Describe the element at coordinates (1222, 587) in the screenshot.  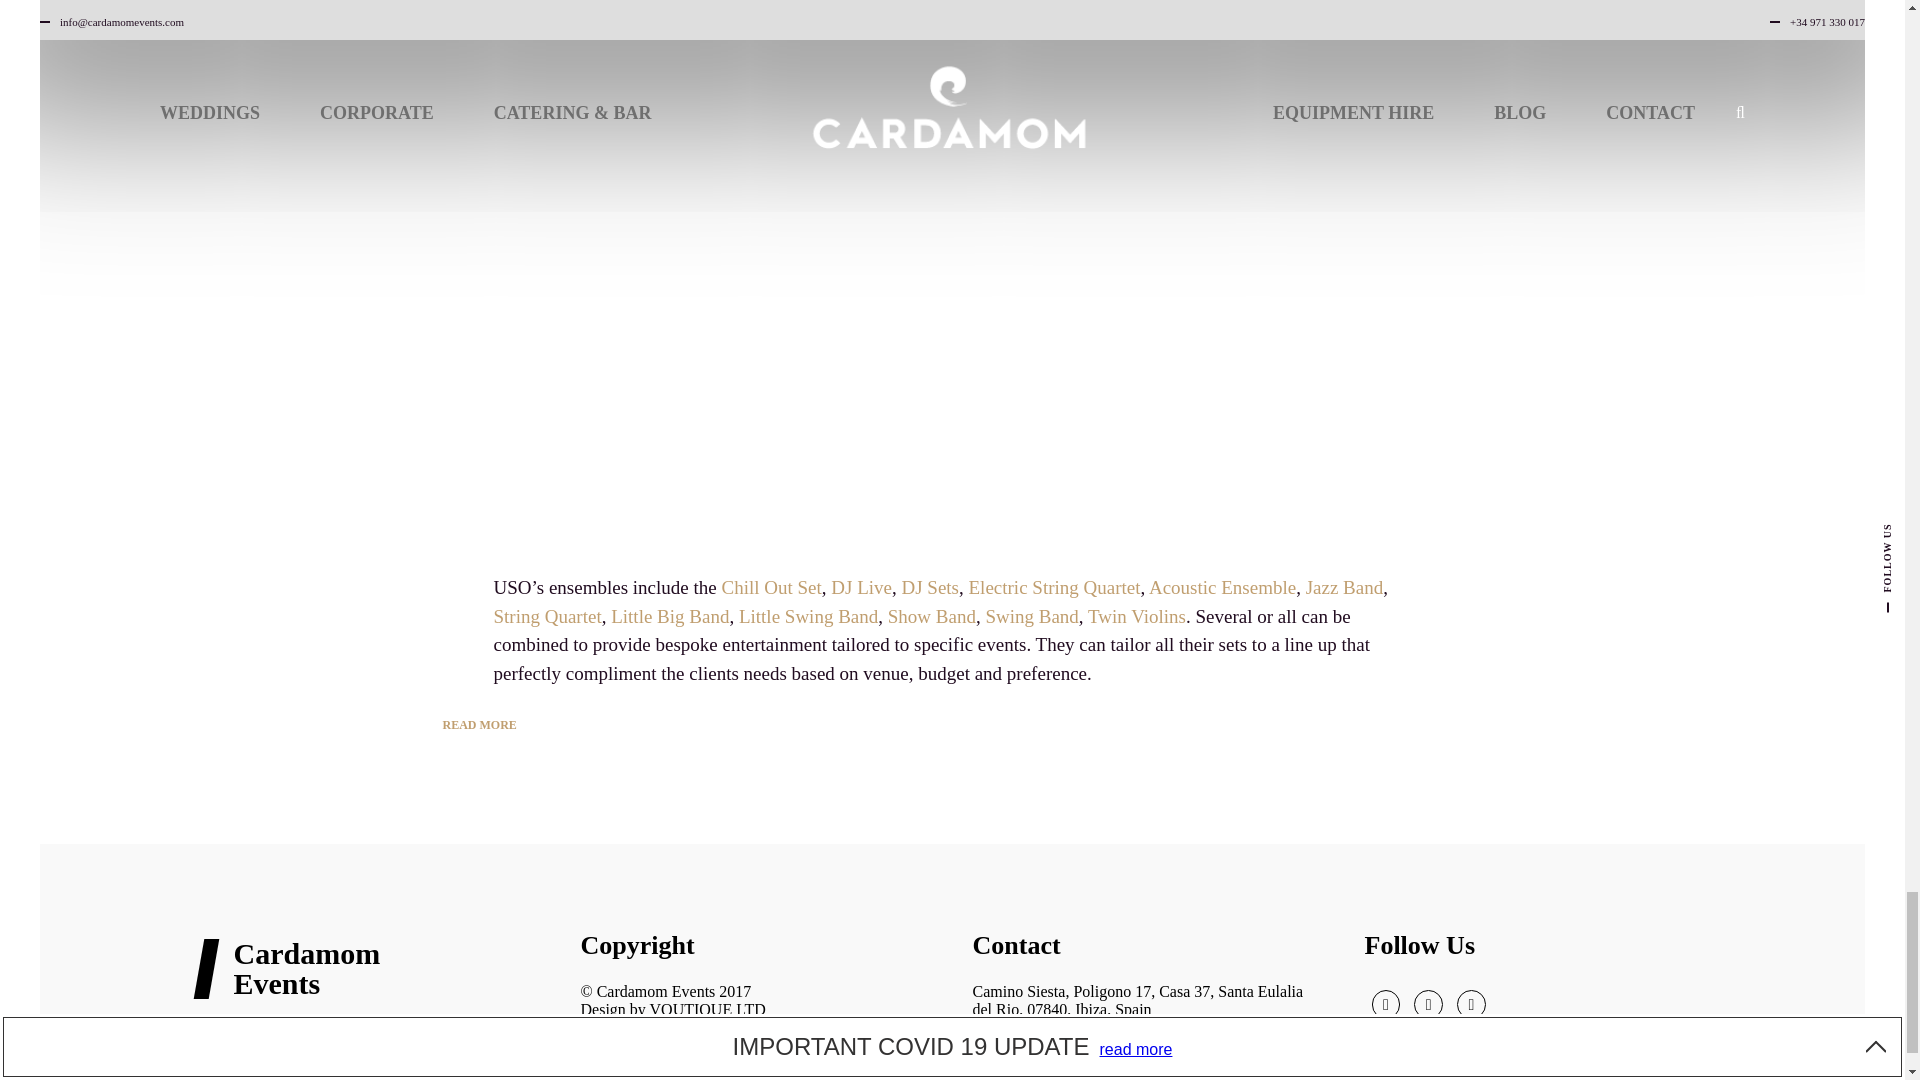
I see `Acoustic Ensemble` at that location.